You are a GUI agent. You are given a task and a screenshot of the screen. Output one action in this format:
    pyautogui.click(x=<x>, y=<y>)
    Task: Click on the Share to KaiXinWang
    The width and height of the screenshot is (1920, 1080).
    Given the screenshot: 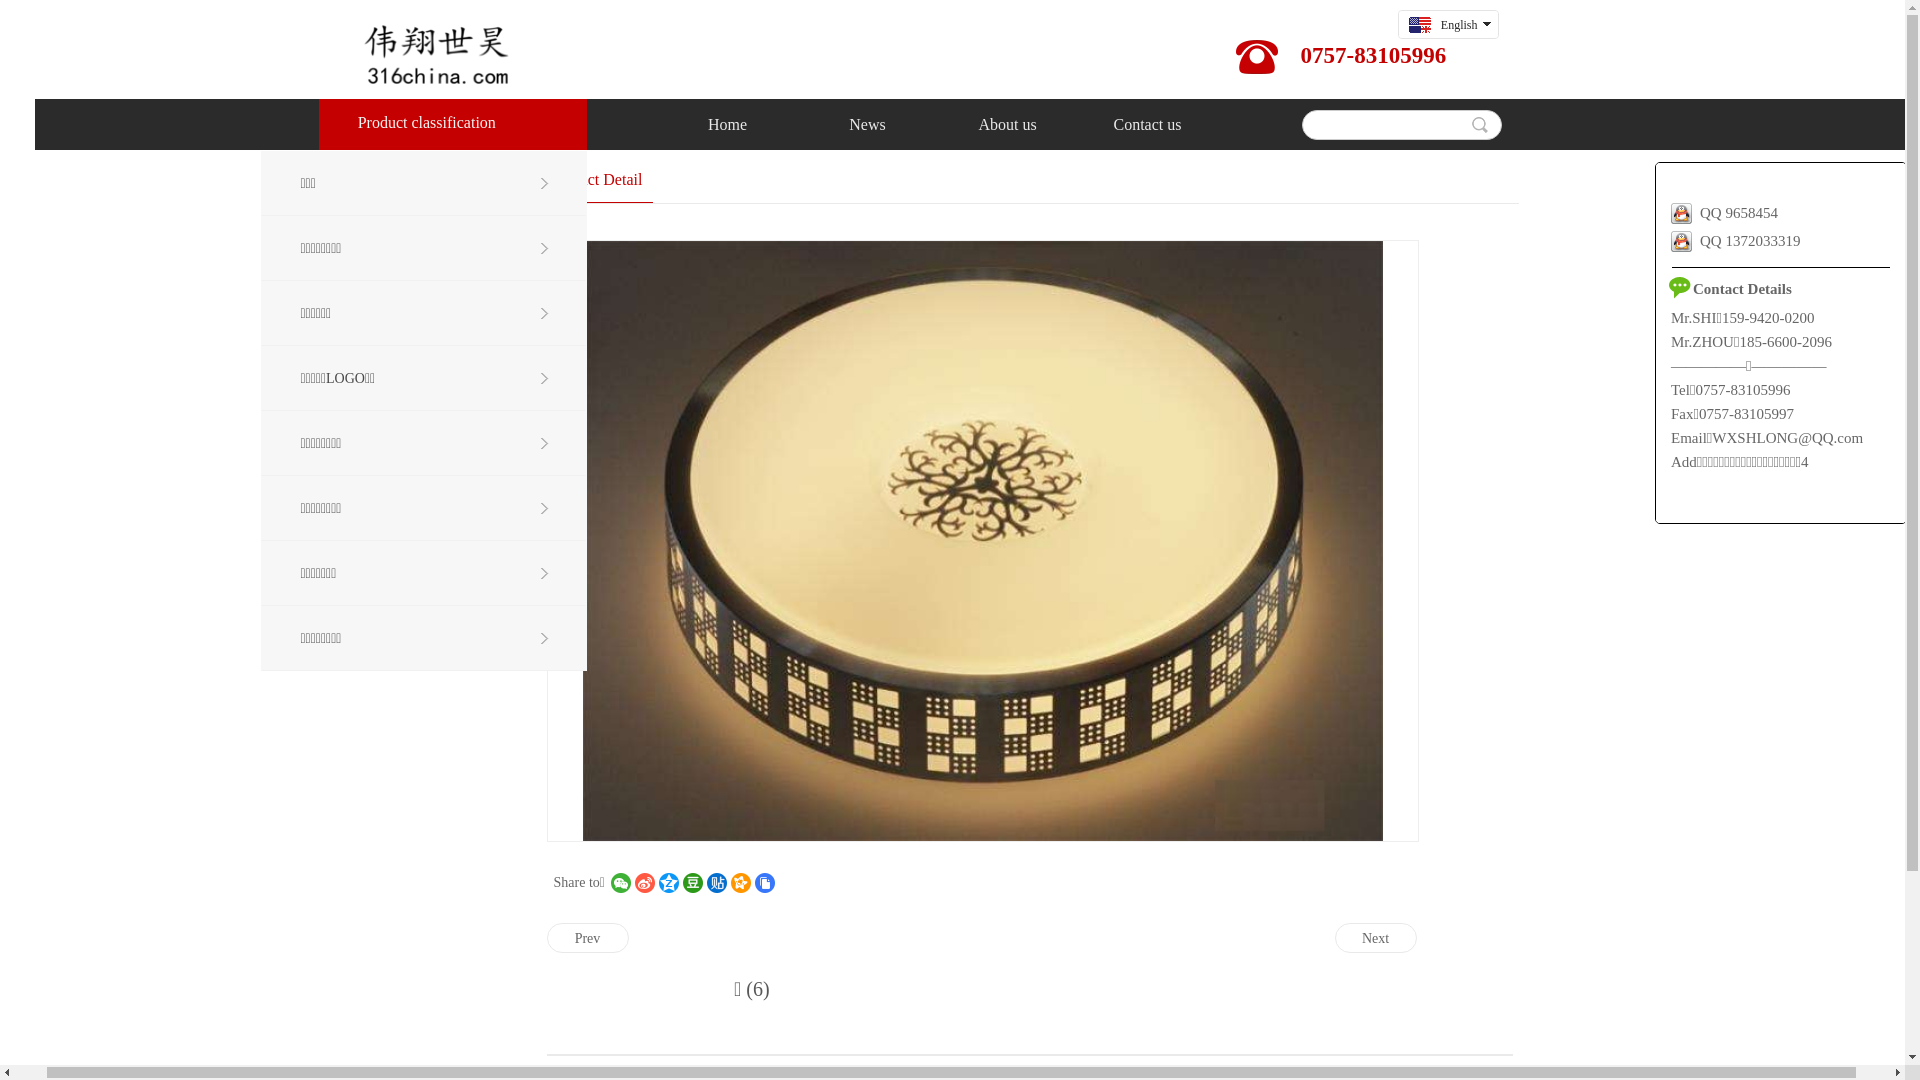 What is the action you would take?
    pyautogui.click(x=775, y=883)
    